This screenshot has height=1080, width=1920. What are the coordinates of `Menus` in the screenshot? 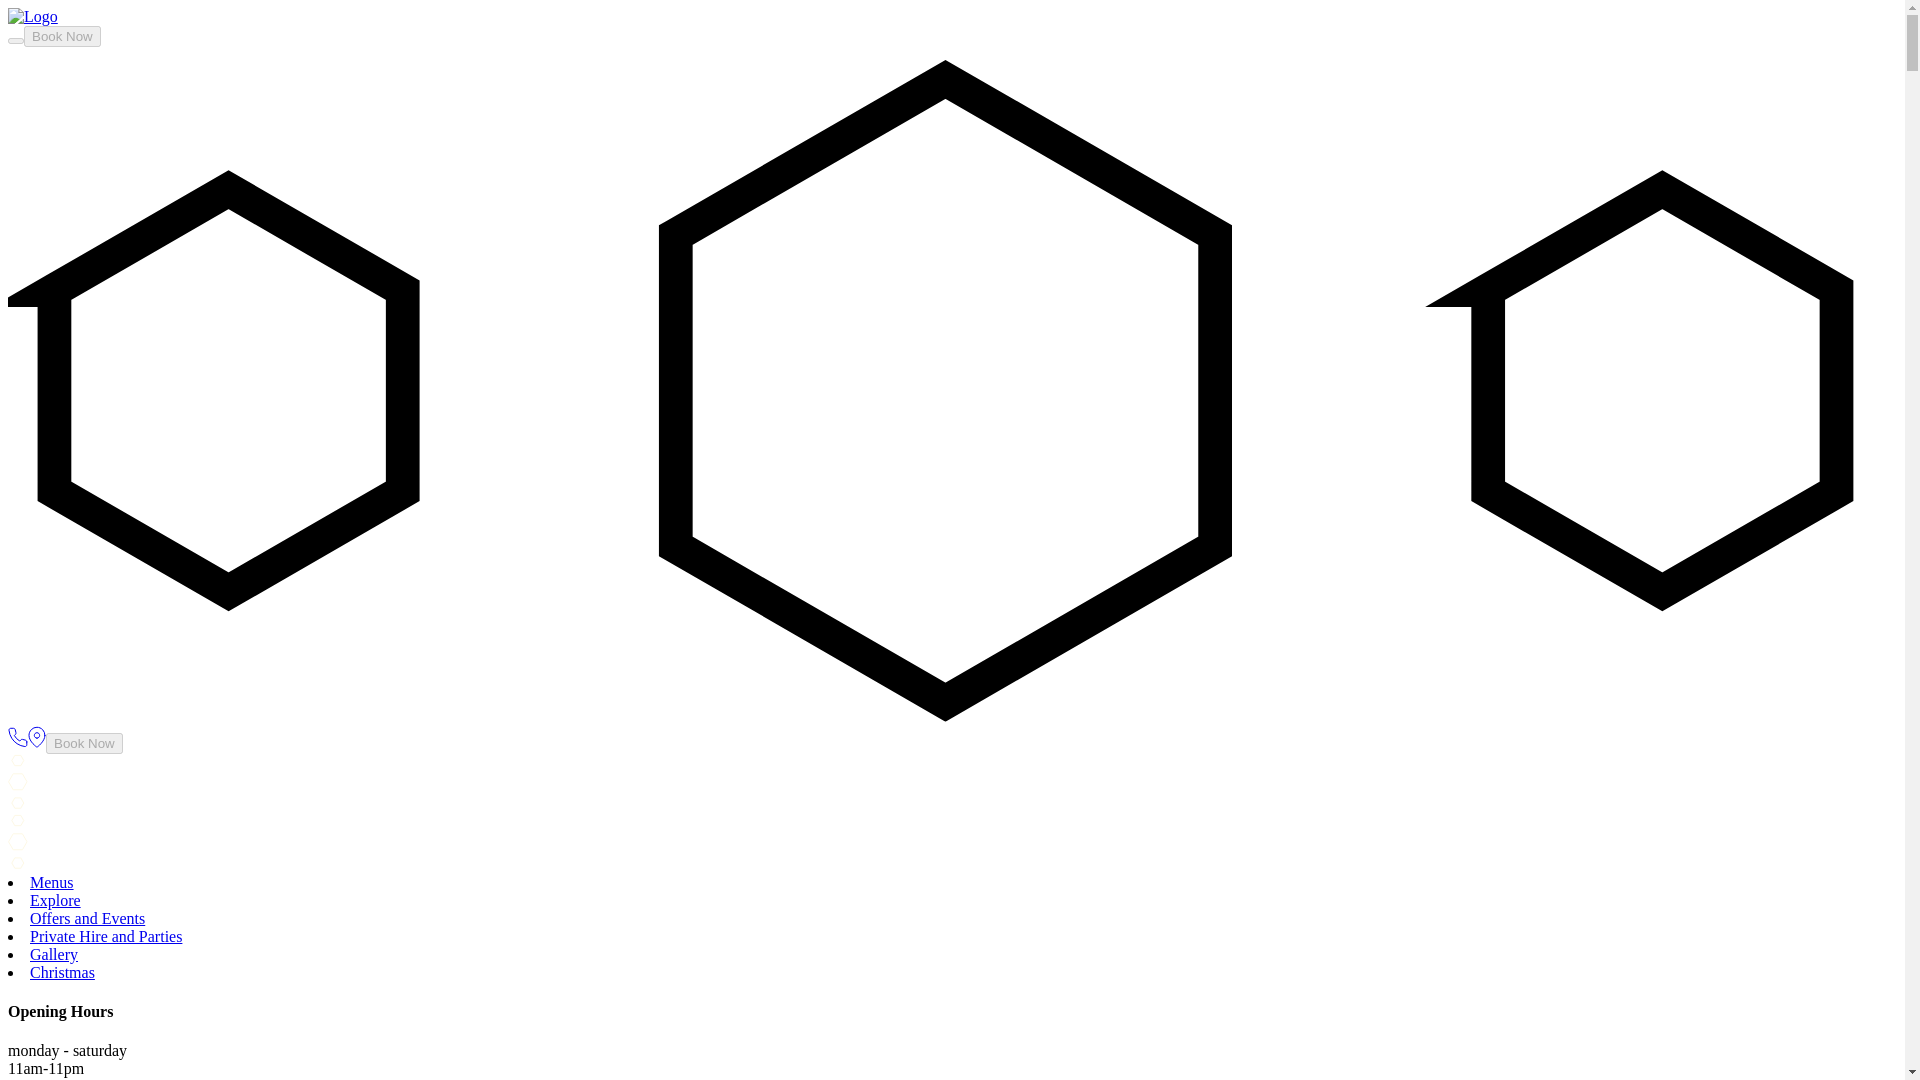 It's located at (52, 882).